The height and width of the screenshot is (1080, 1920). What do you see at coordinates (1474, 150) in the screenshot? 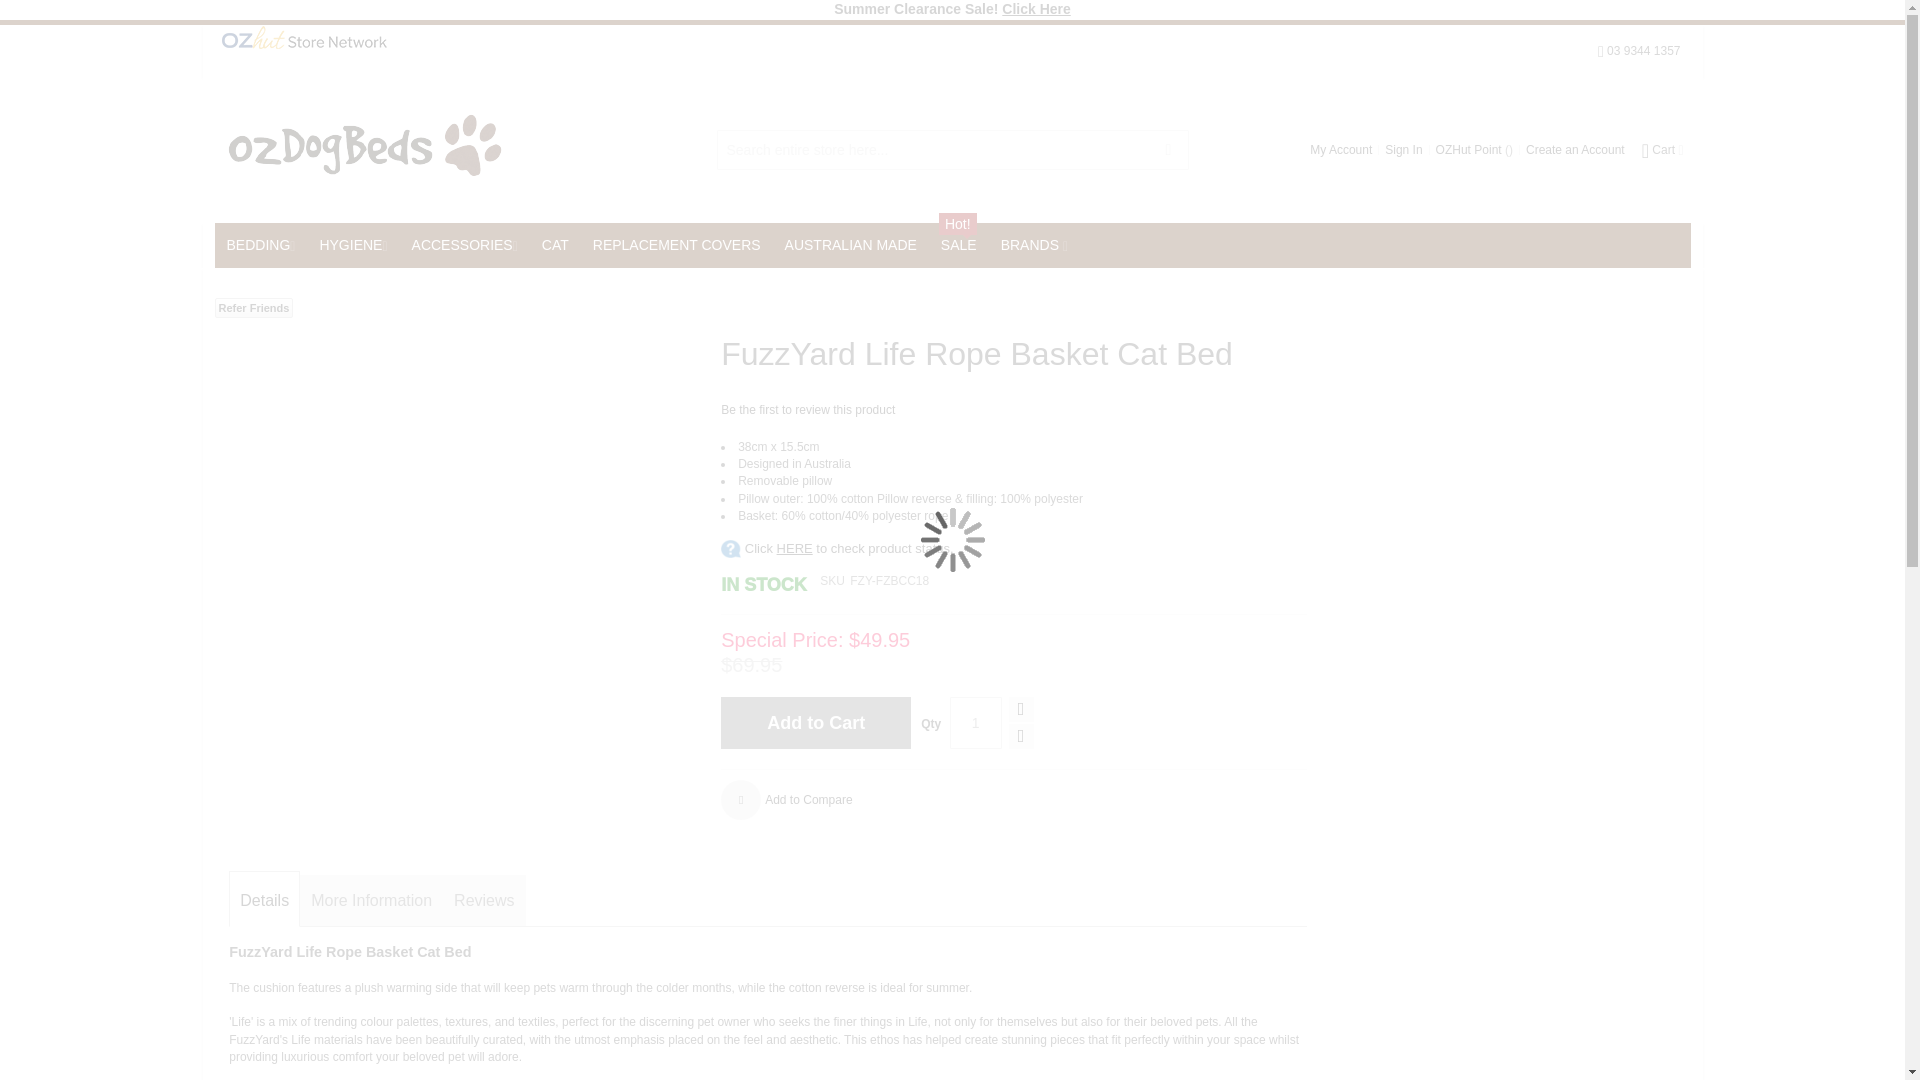
I see `OZHut Point` at bounding box center [1474, 150].